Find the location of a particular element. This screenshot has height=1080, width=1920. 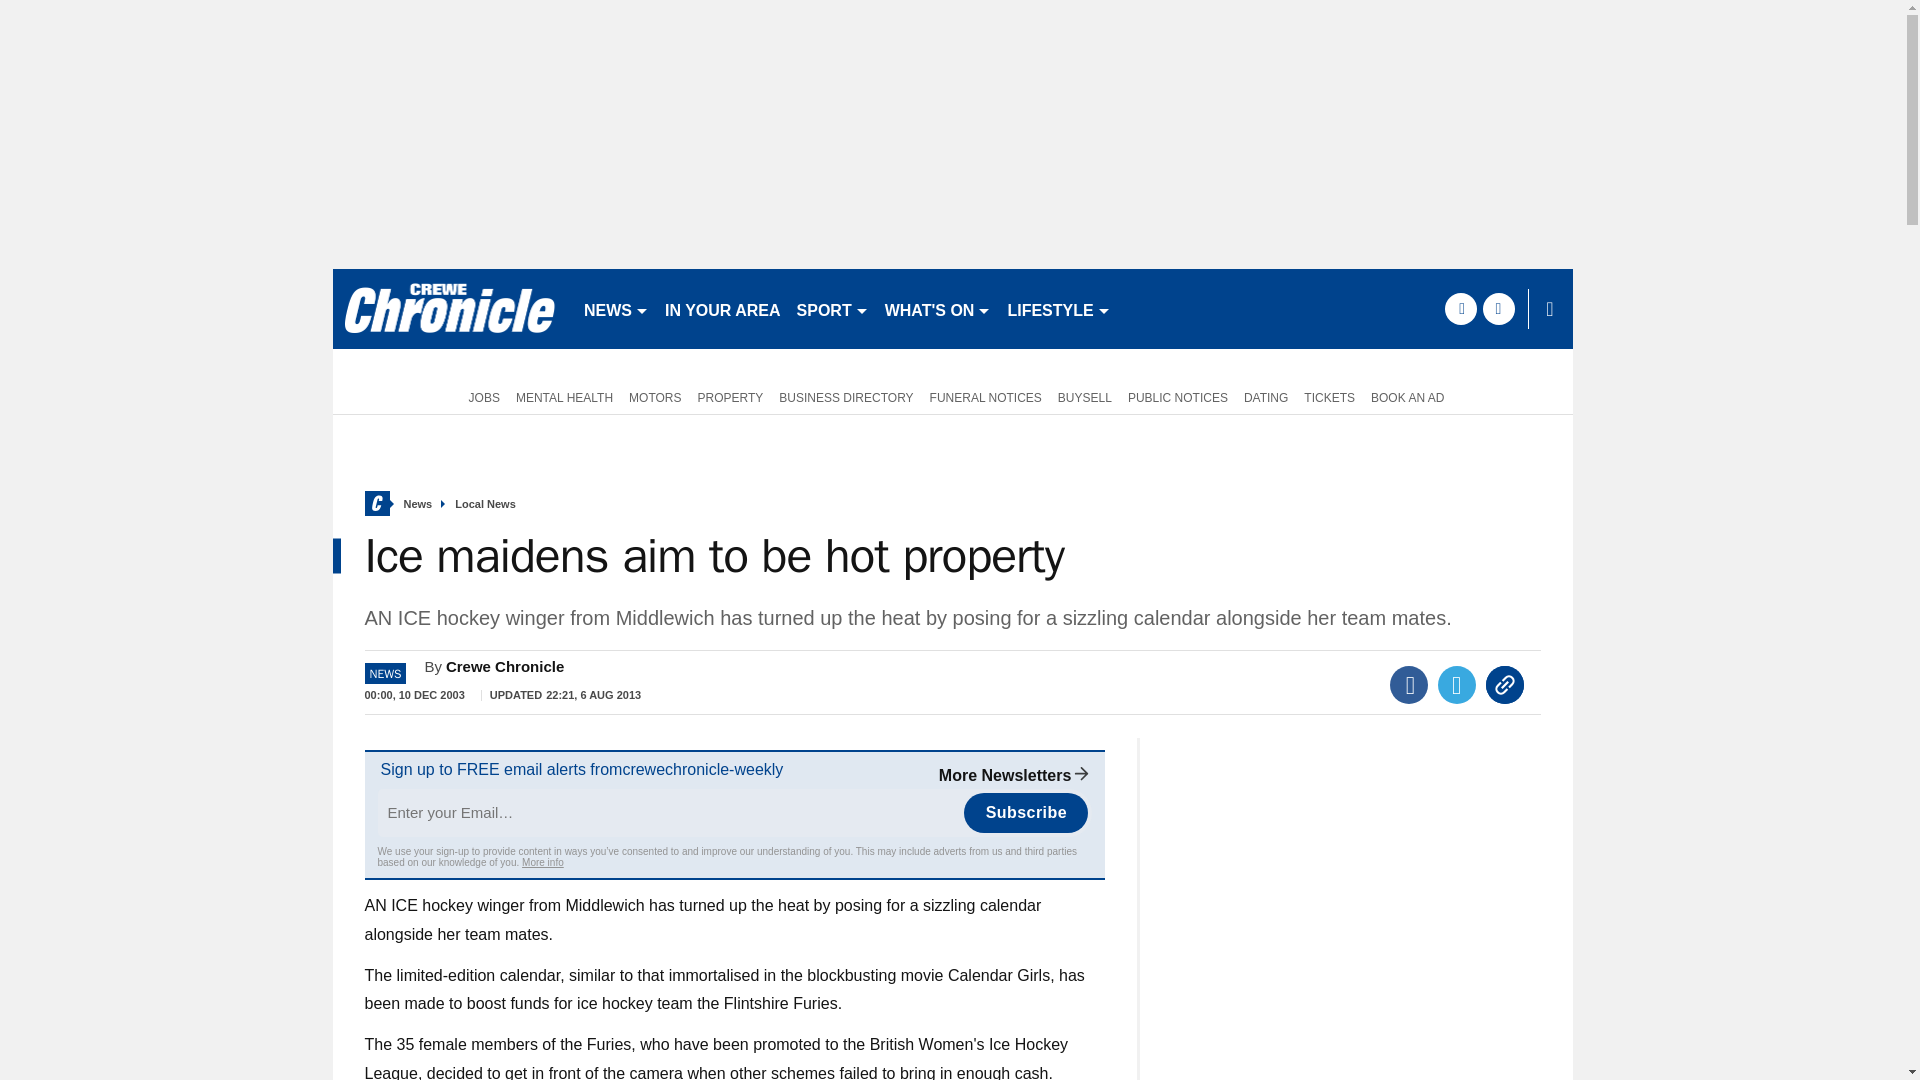

IN YOUR AREA is located at coordinates (722, 308).